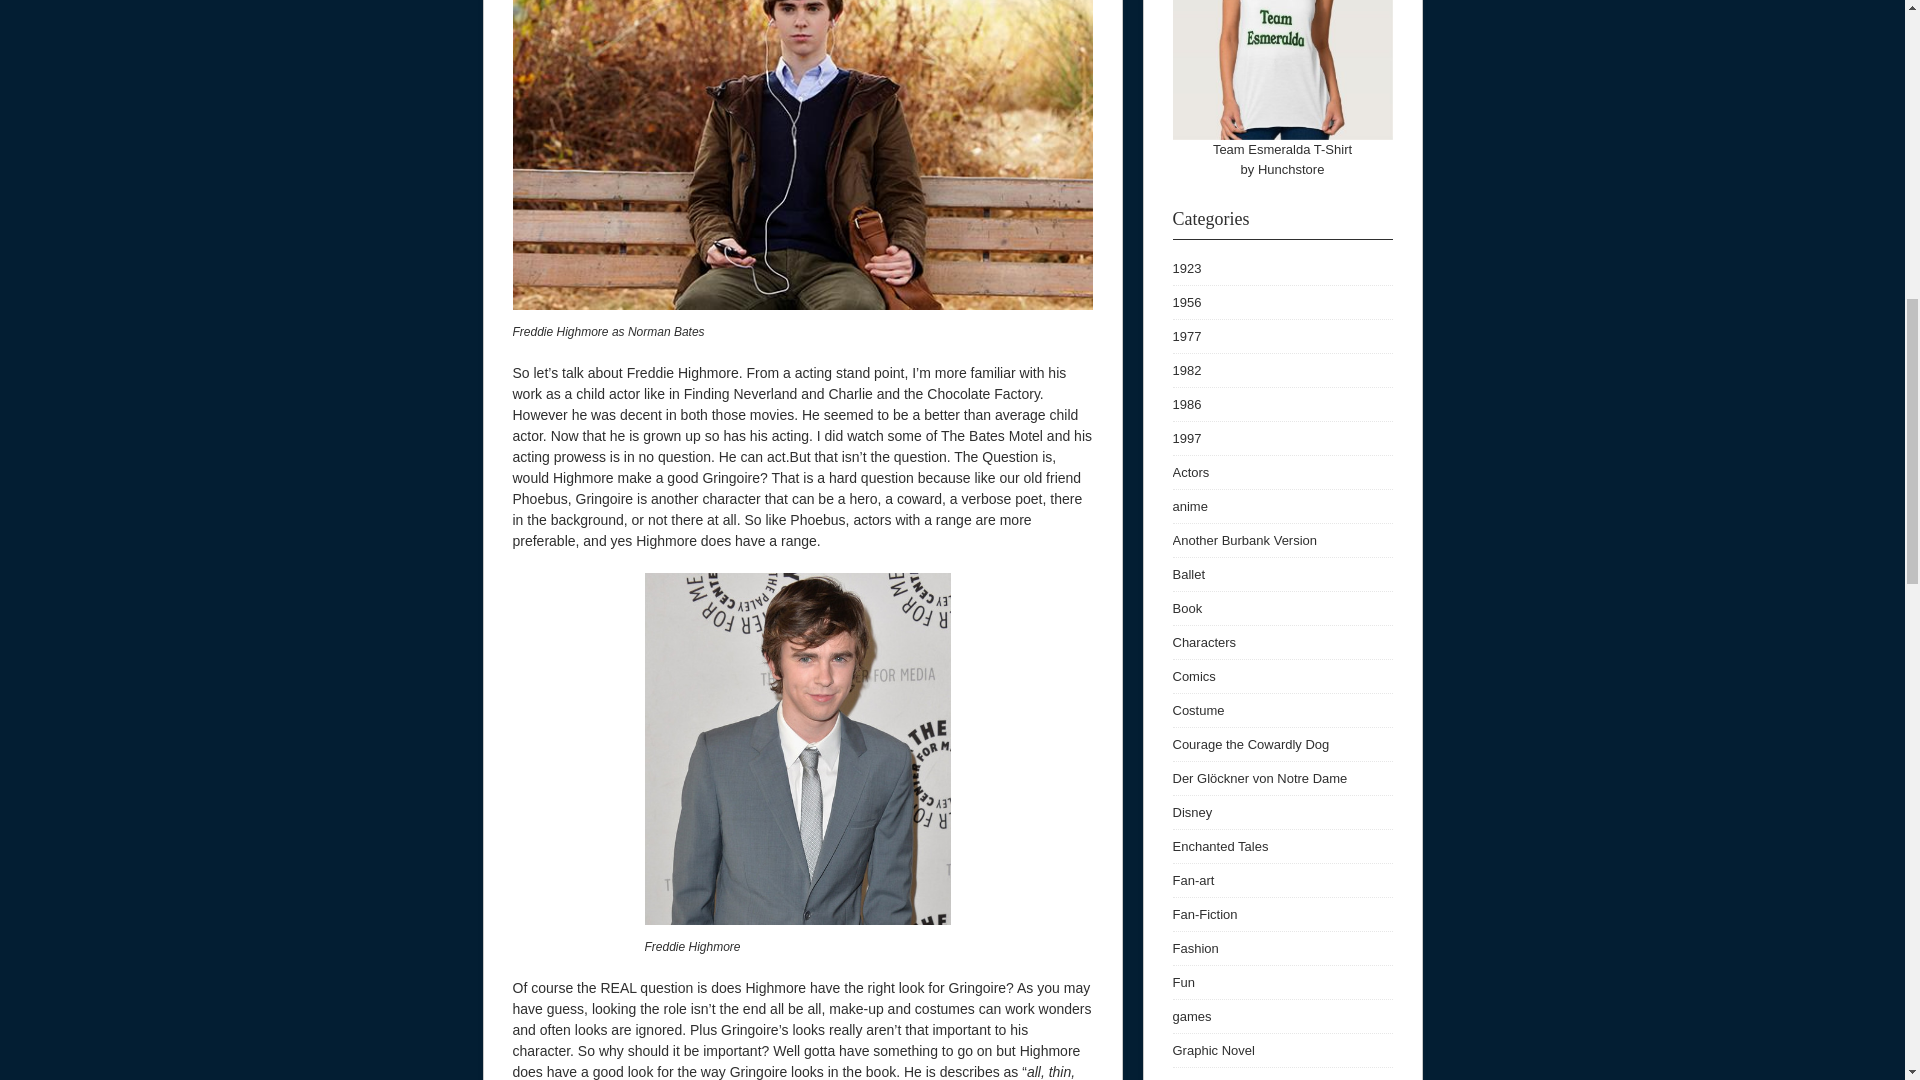 The height and width of the screenshot is (1080, 1920). What do you see at coordinates (1244, 540) in the screenshot?
I see `Another Burbank Version` at bounding box center [1244, 540].